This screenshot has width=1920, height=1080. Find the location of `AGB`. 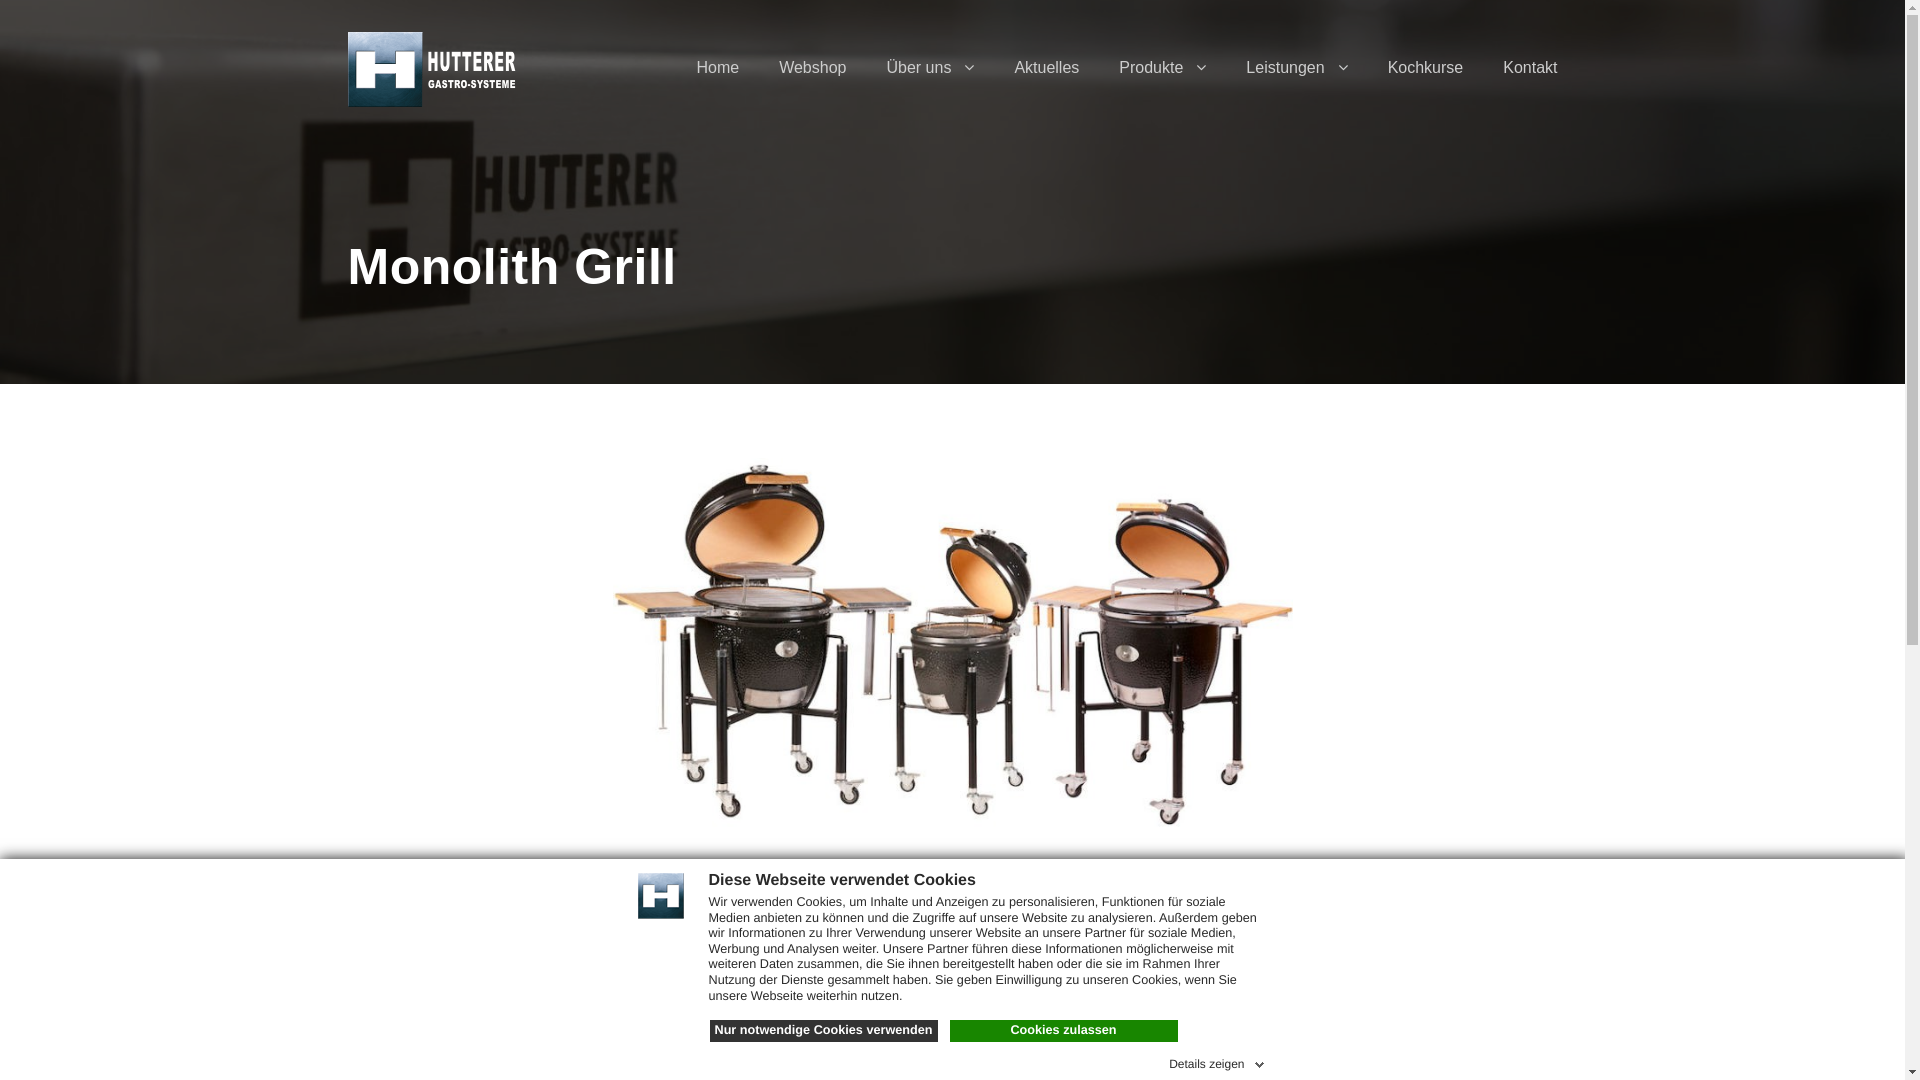

AGB is located at coordinates (1084, 1035).